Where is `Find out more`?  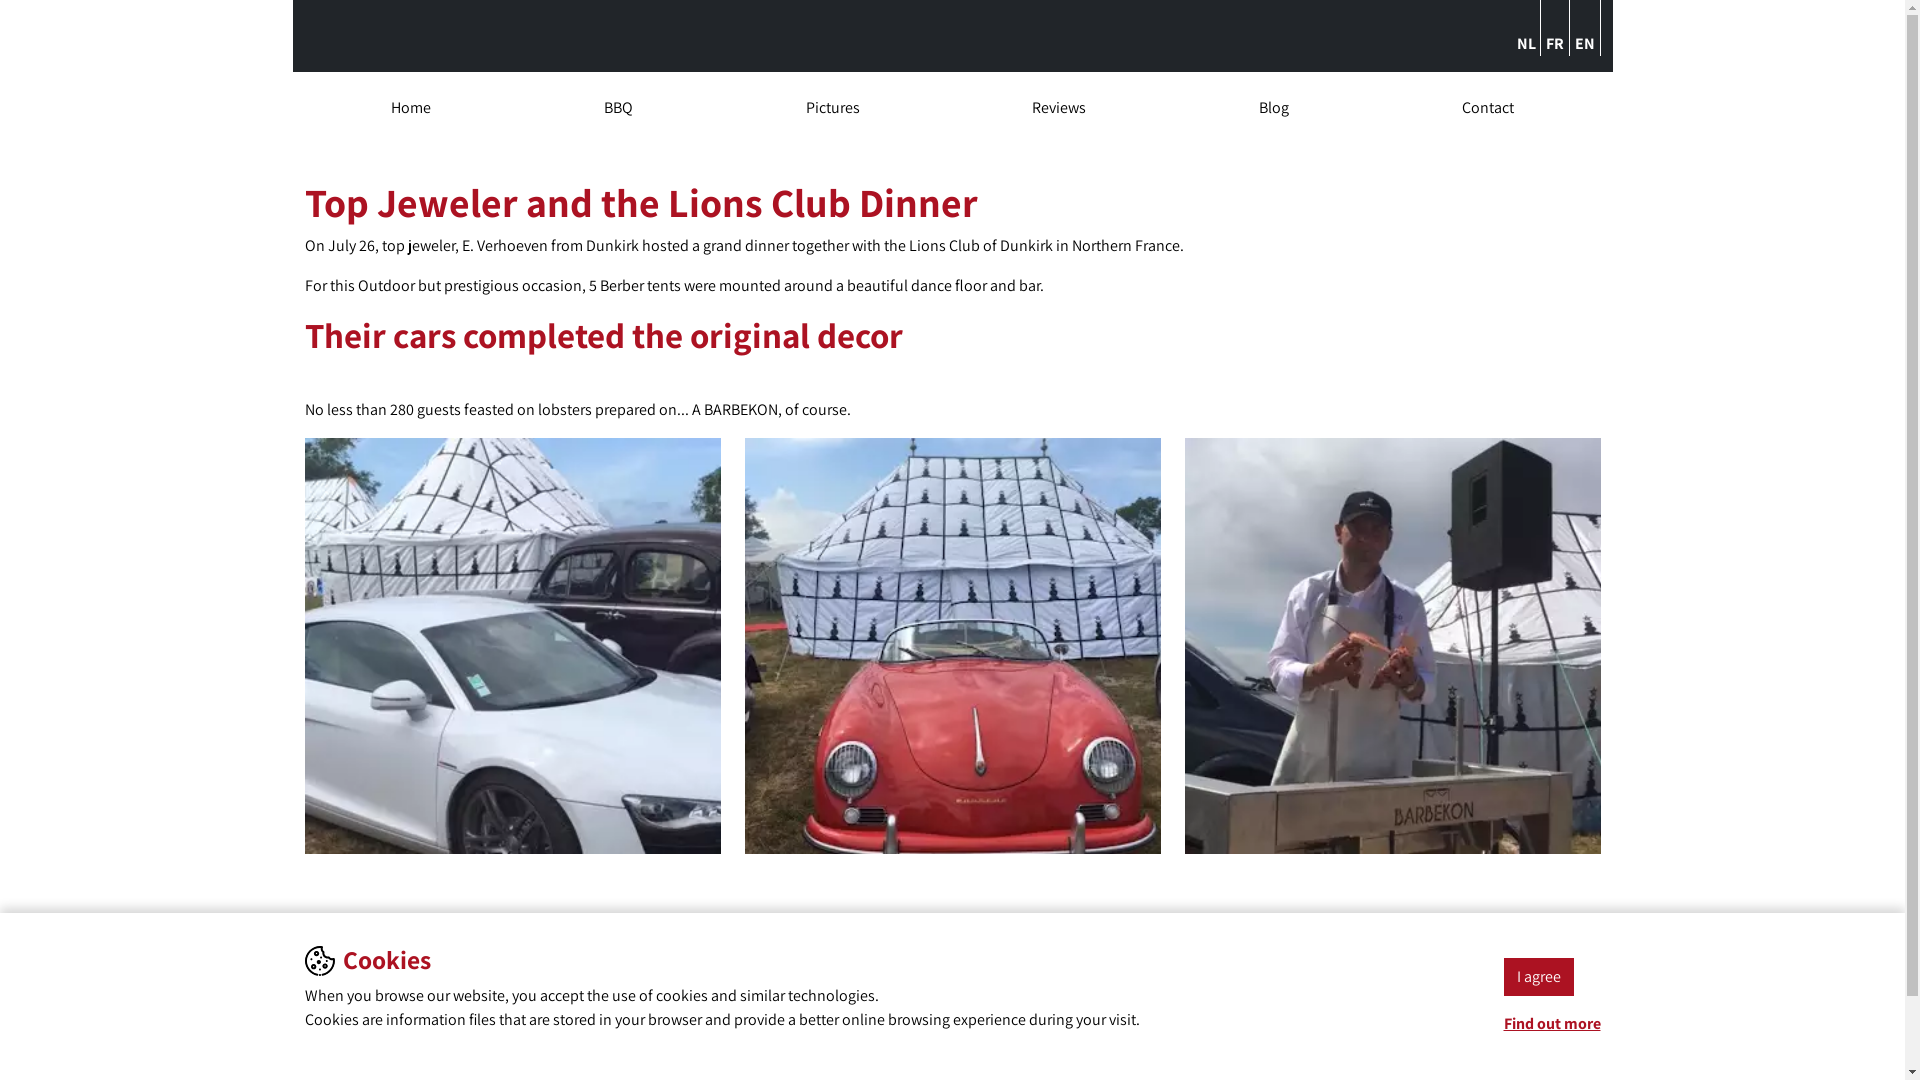 Find out more is located at coordinates (1552, 1024).